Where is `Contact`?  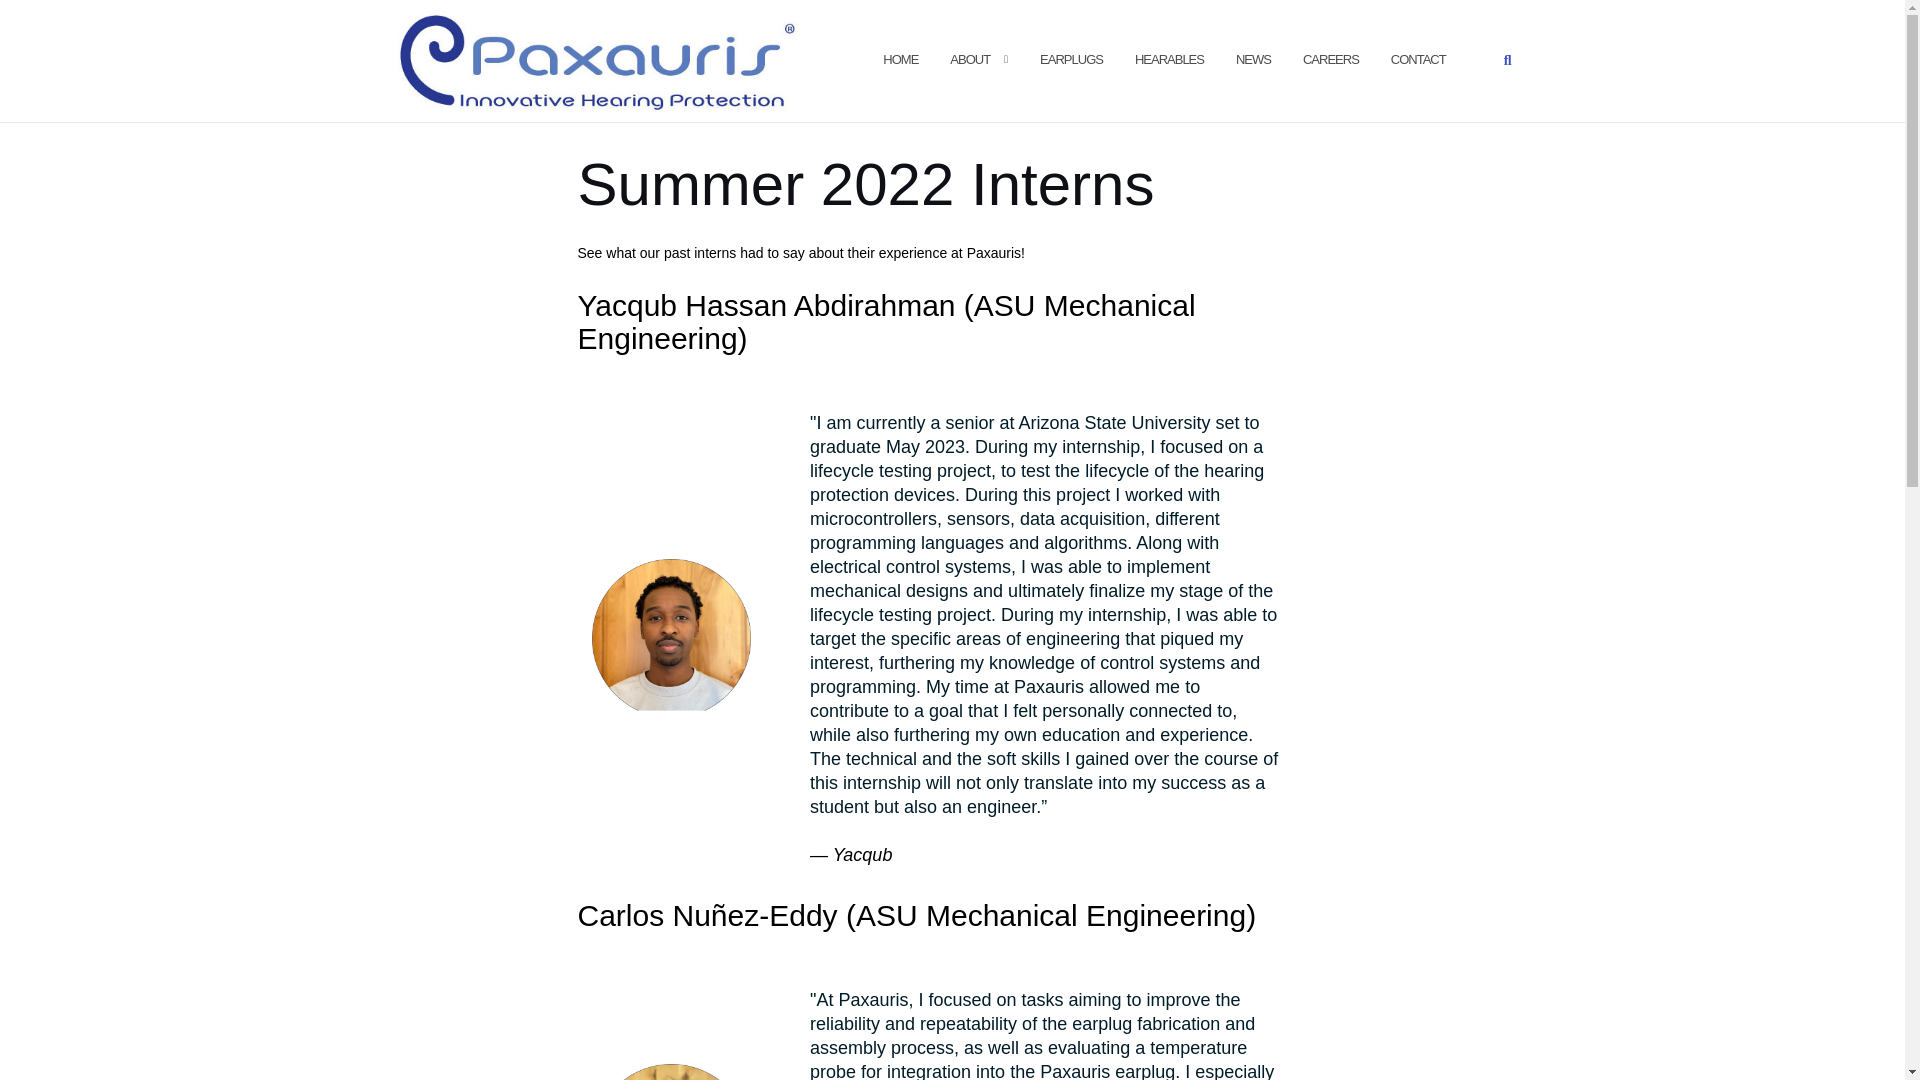
Contact is located at coordinates (1418, 60).